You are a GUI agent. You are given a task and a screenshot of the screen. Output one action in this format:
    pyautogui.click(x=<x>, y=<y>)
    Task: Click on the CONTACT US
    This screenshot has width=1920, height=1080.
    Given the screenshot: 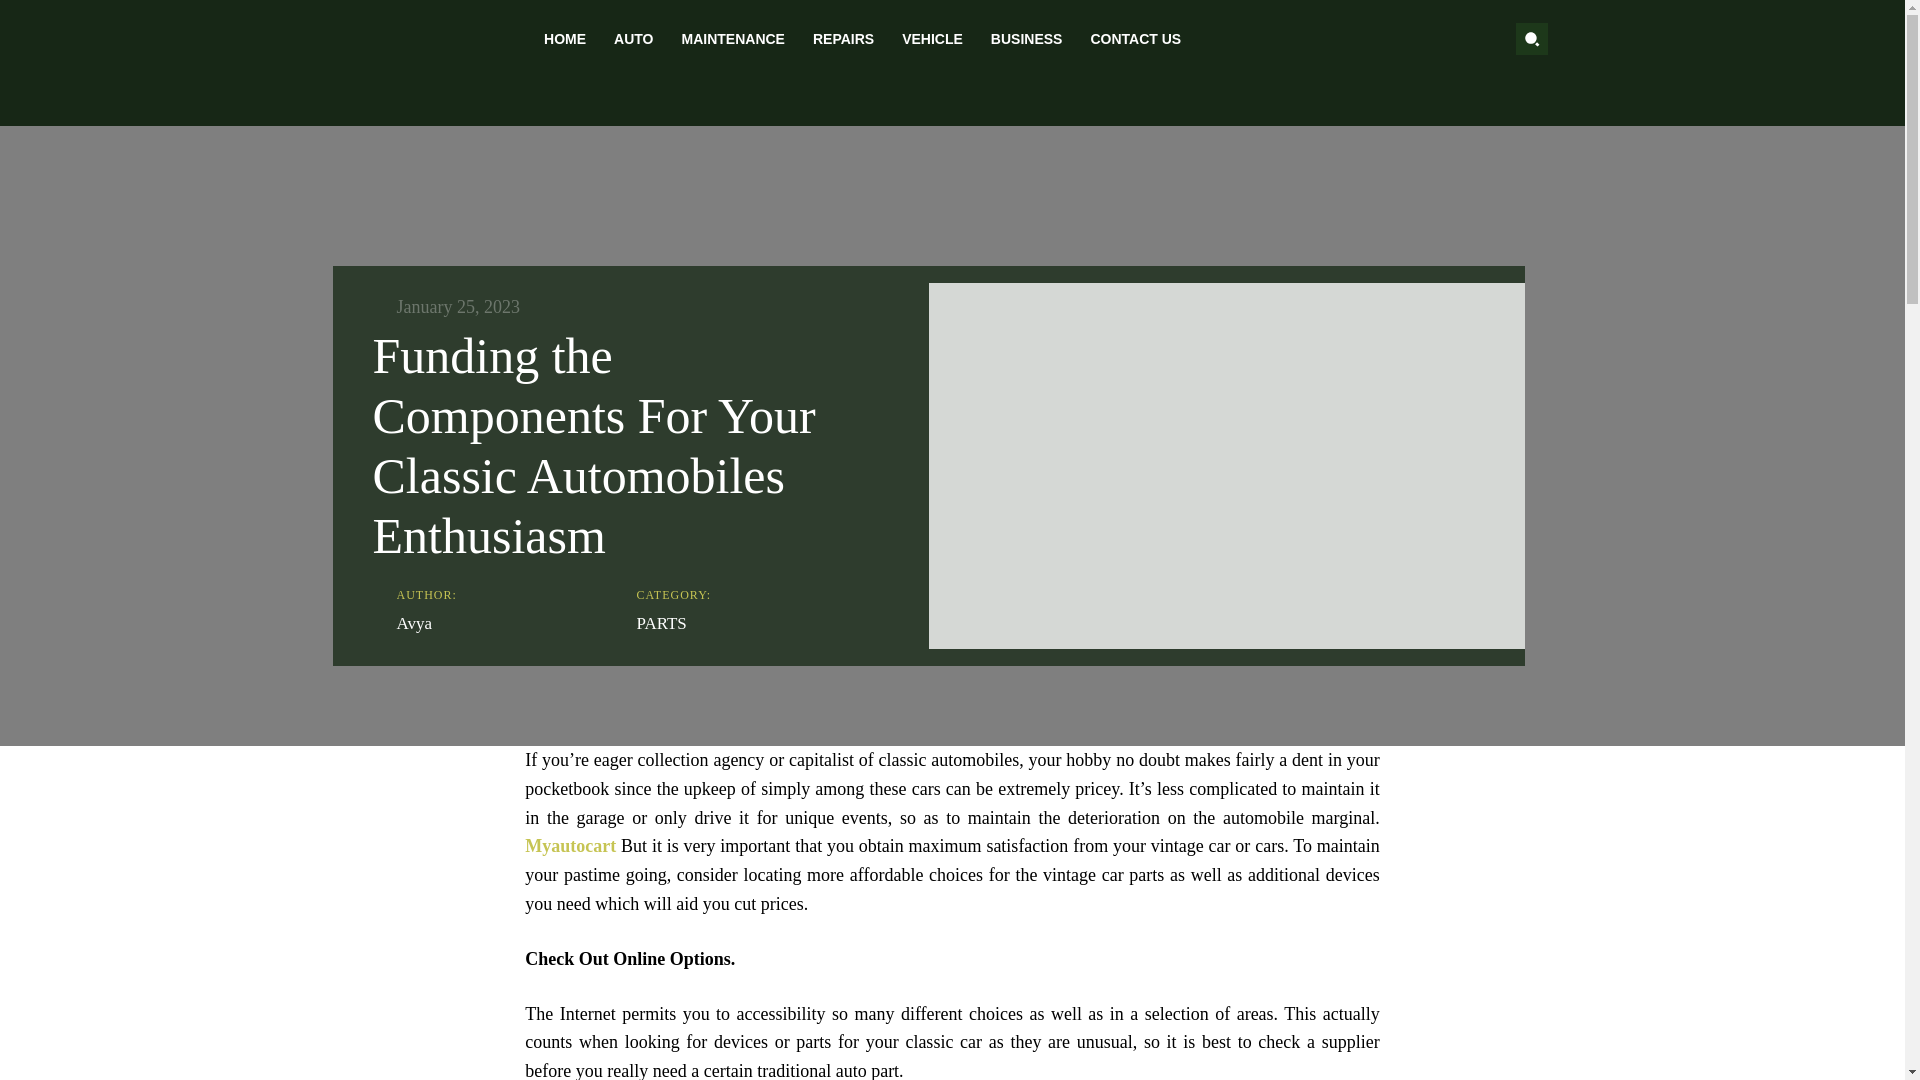 What is the action you would take?
    pyautogui.click(x=1134, y=38)
    